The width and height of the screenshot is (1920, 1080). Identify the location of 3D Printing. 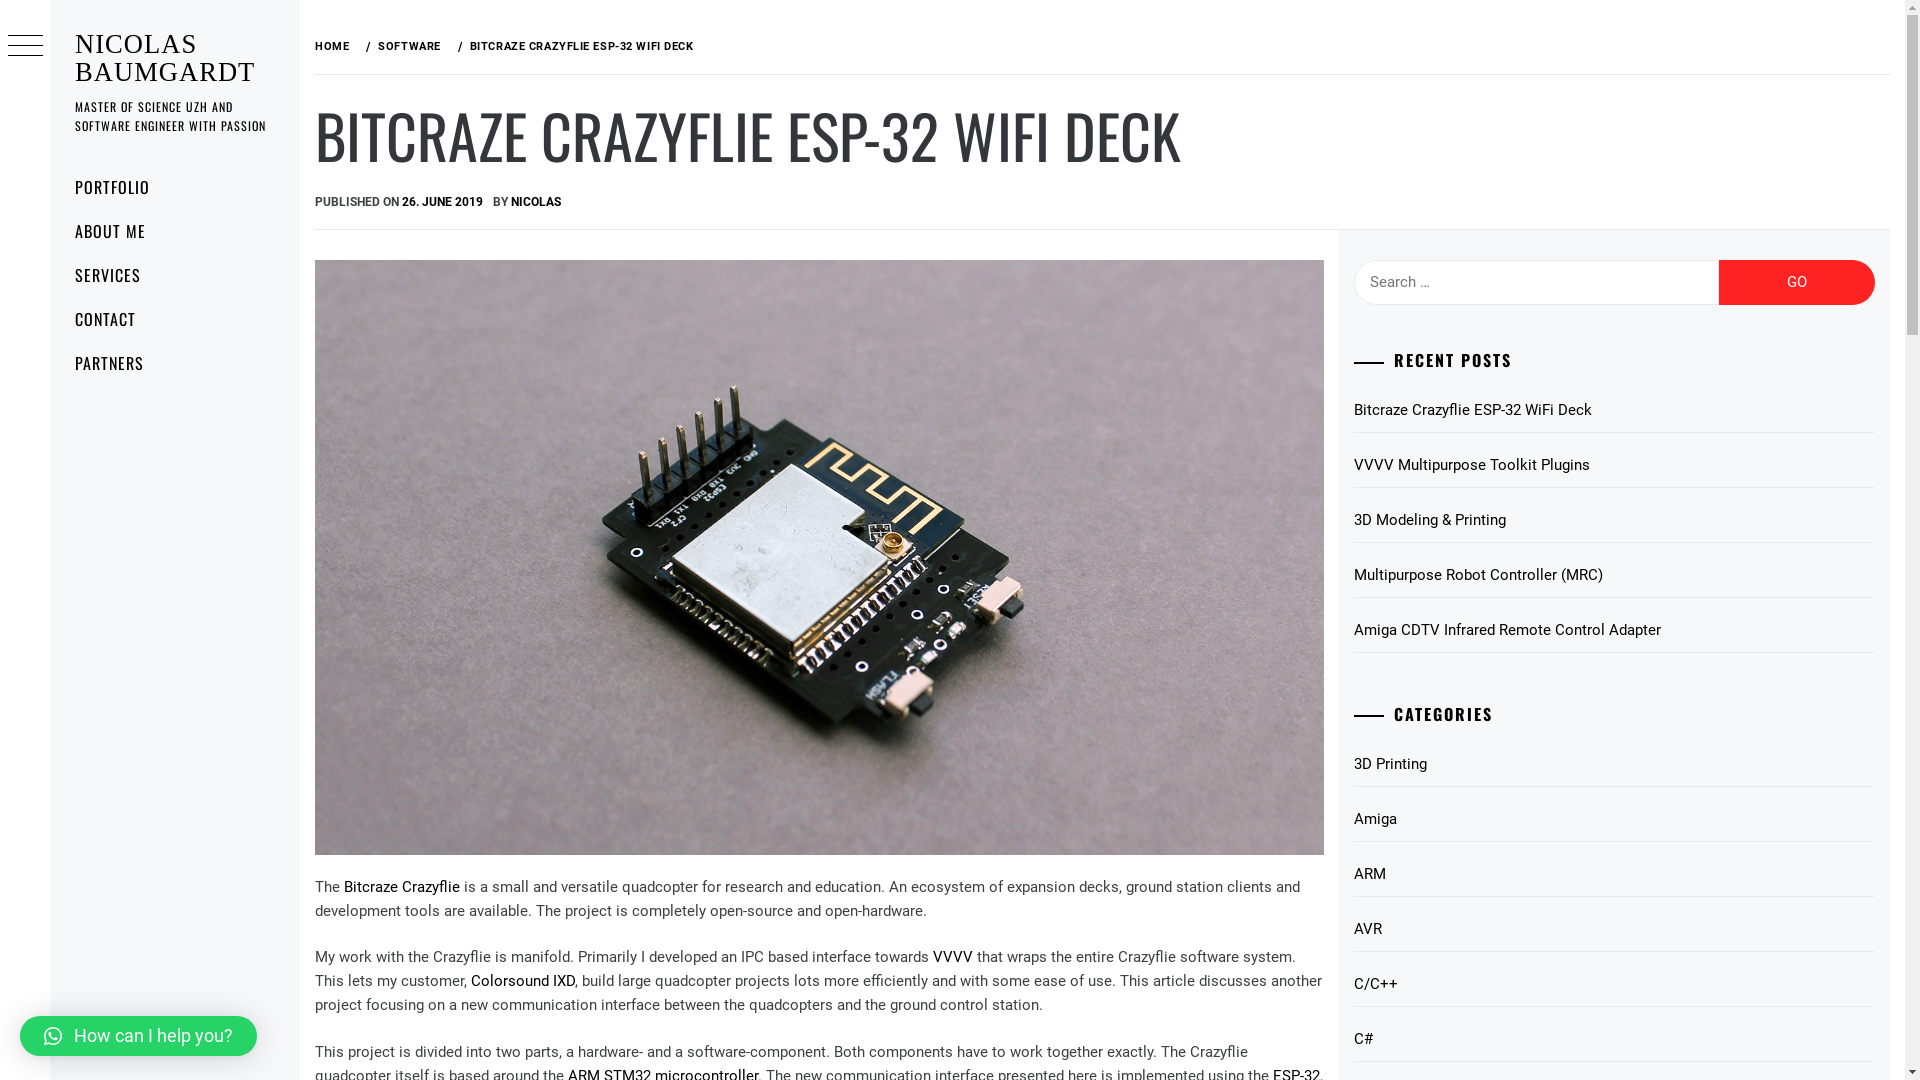
(1614, 764).